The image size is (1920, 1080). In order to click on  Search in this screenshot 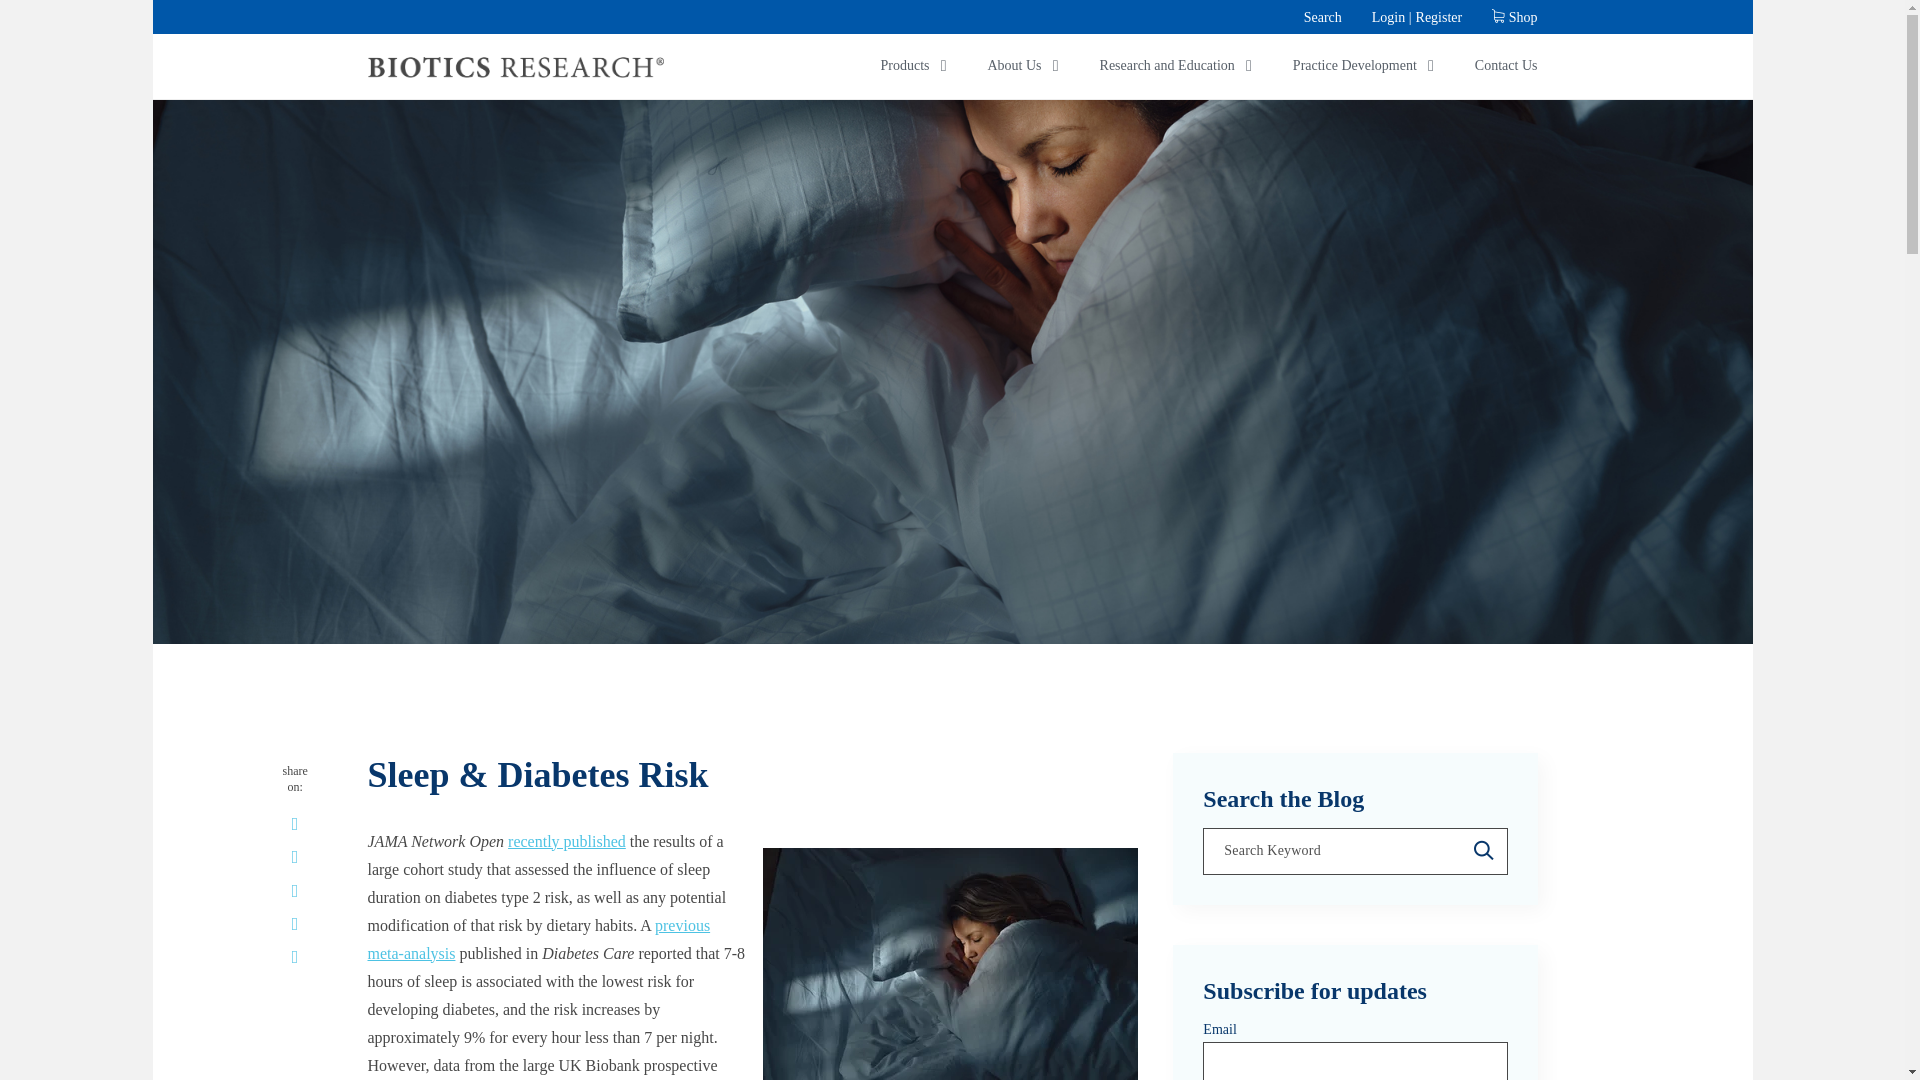, I will do `click(1320, 16)`.